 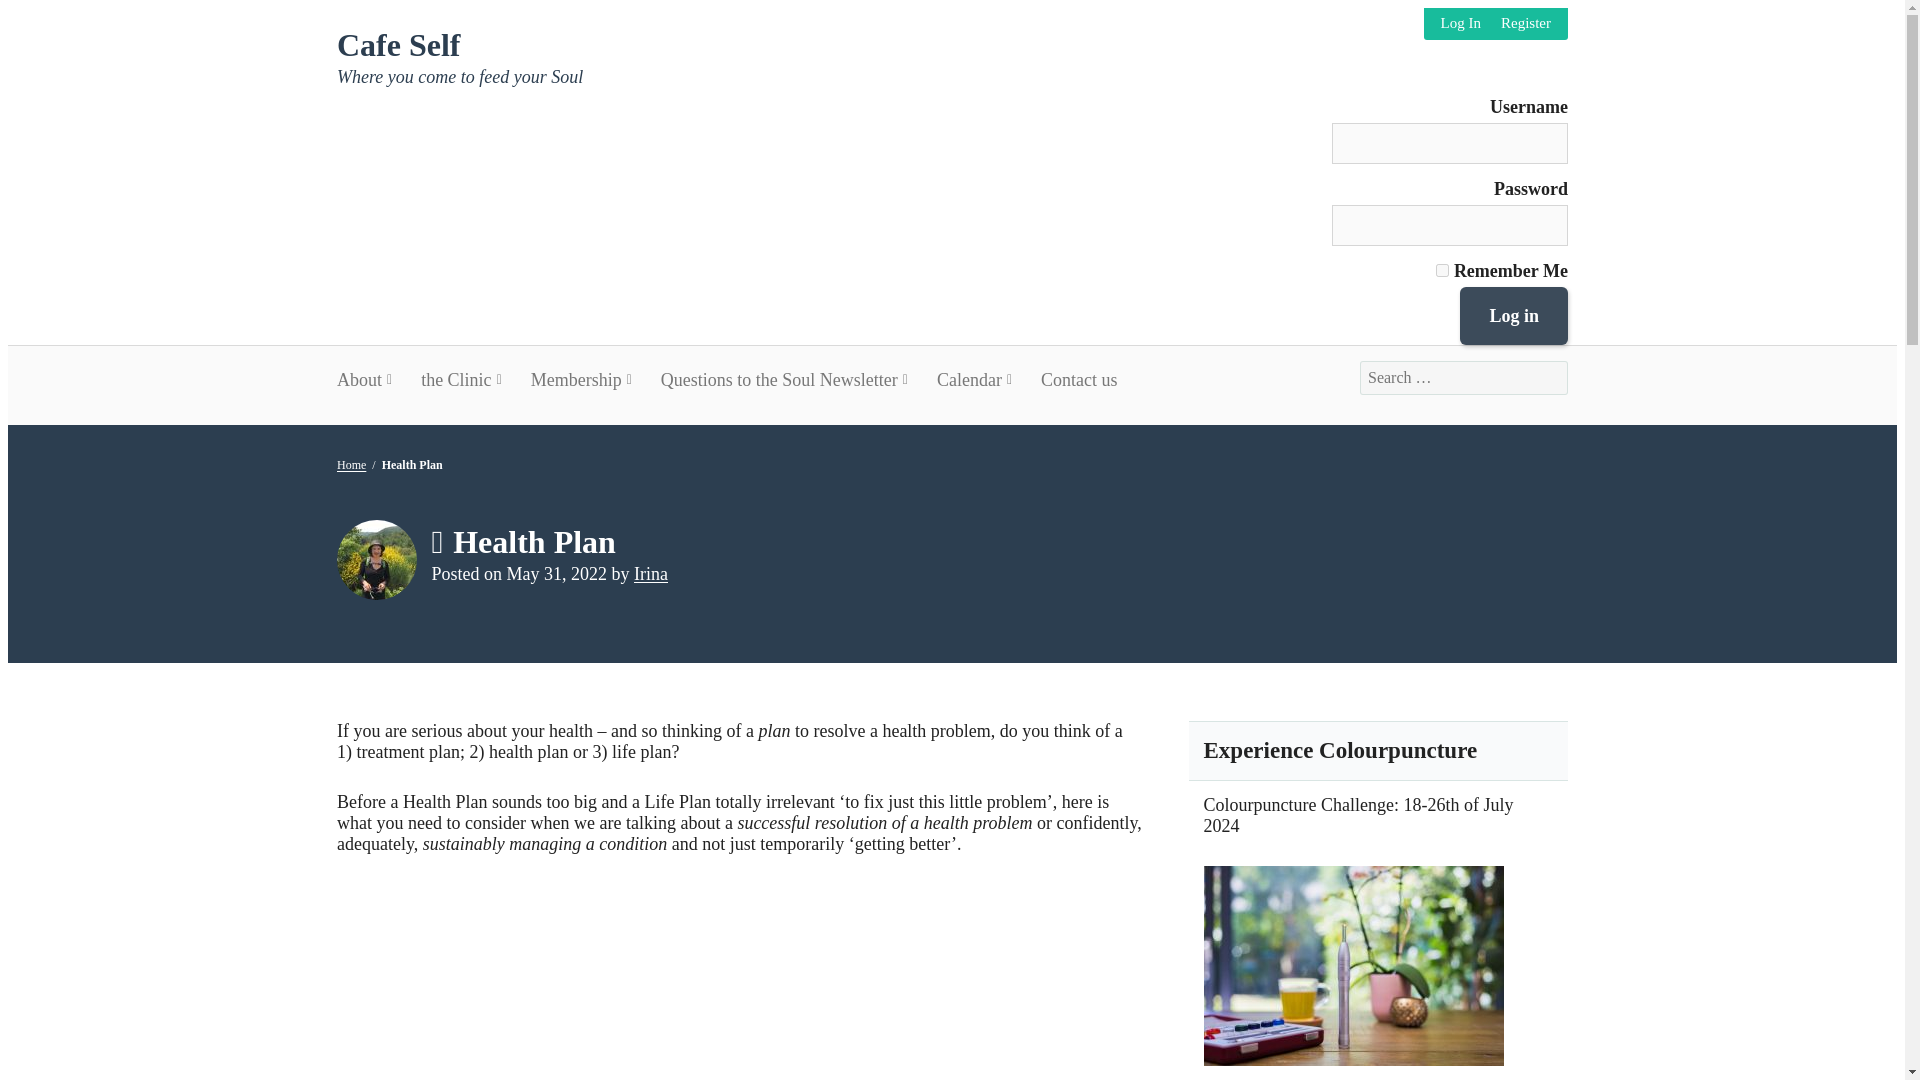 I want to click on Register, so click(x=1526, y=24).